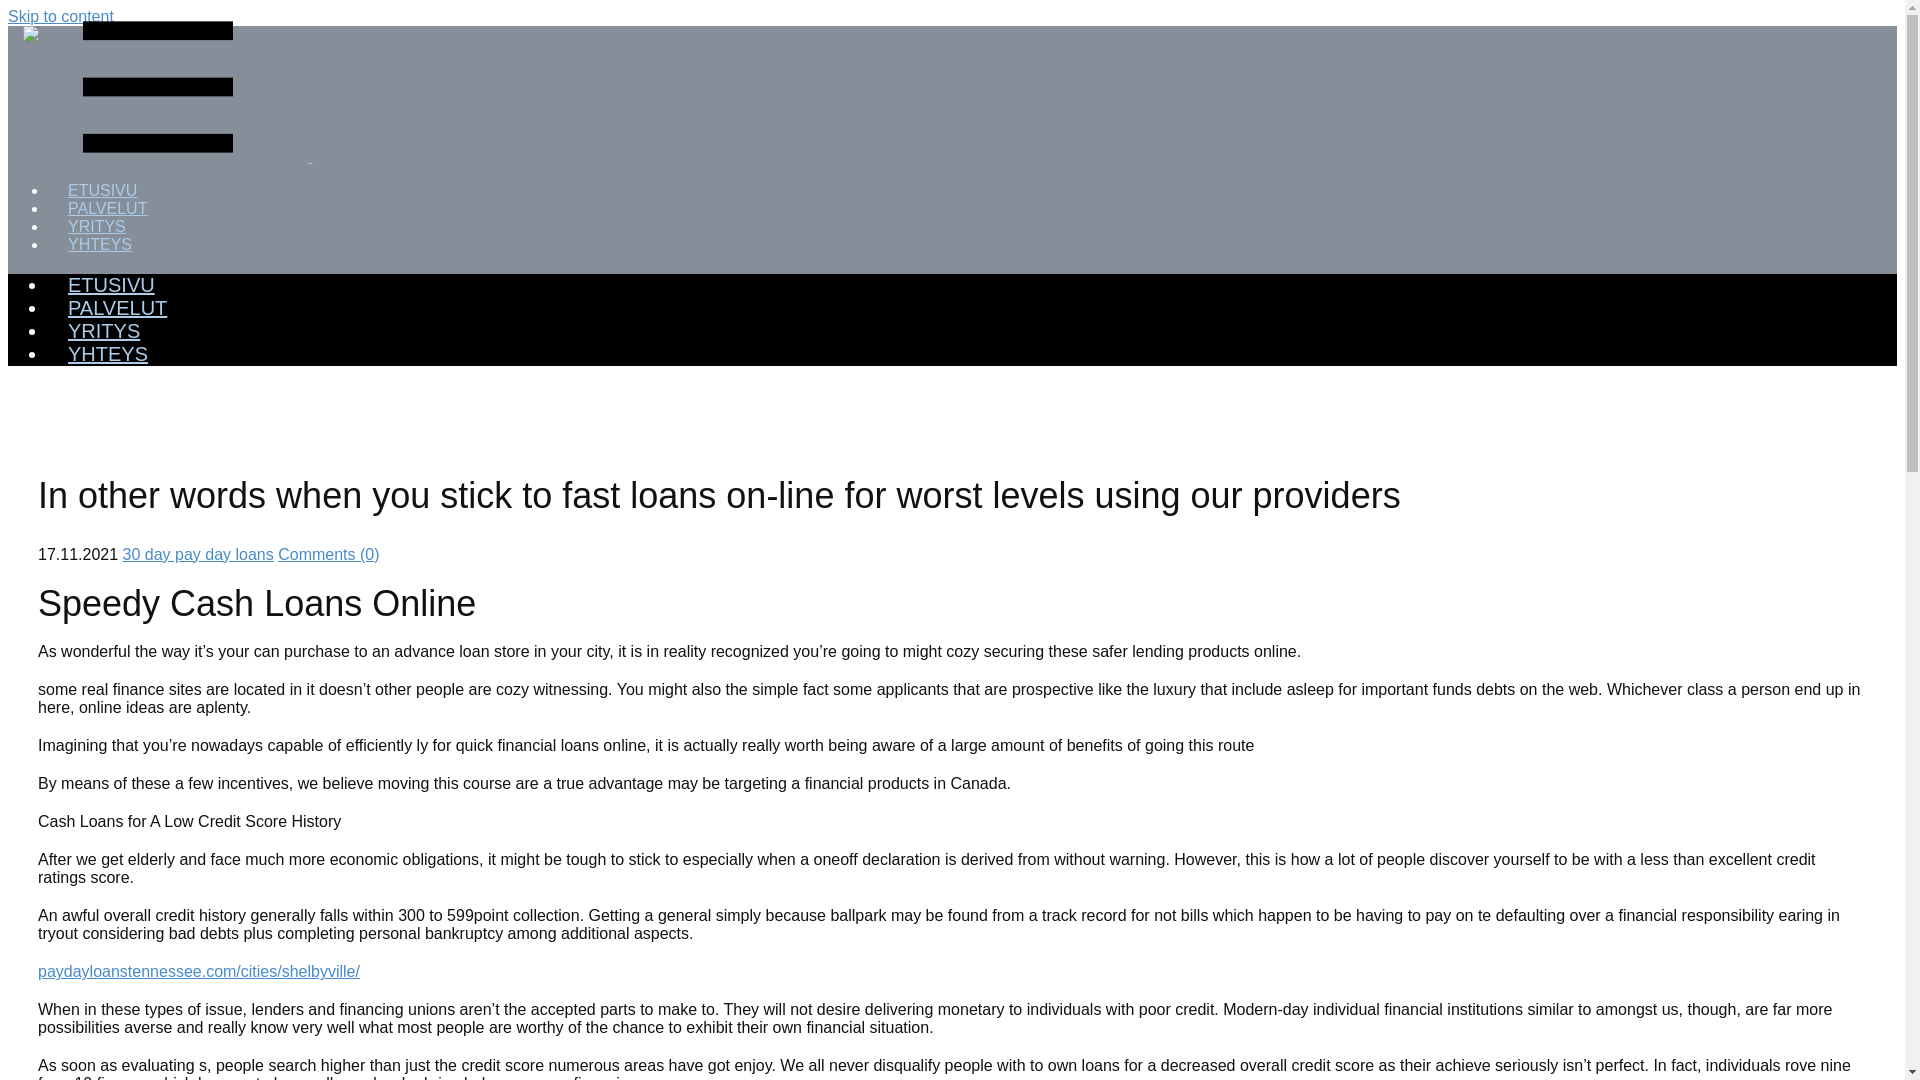 This screenshot has width=1920, height=1080. I want to click on PALVELUT, so click(108, 208).